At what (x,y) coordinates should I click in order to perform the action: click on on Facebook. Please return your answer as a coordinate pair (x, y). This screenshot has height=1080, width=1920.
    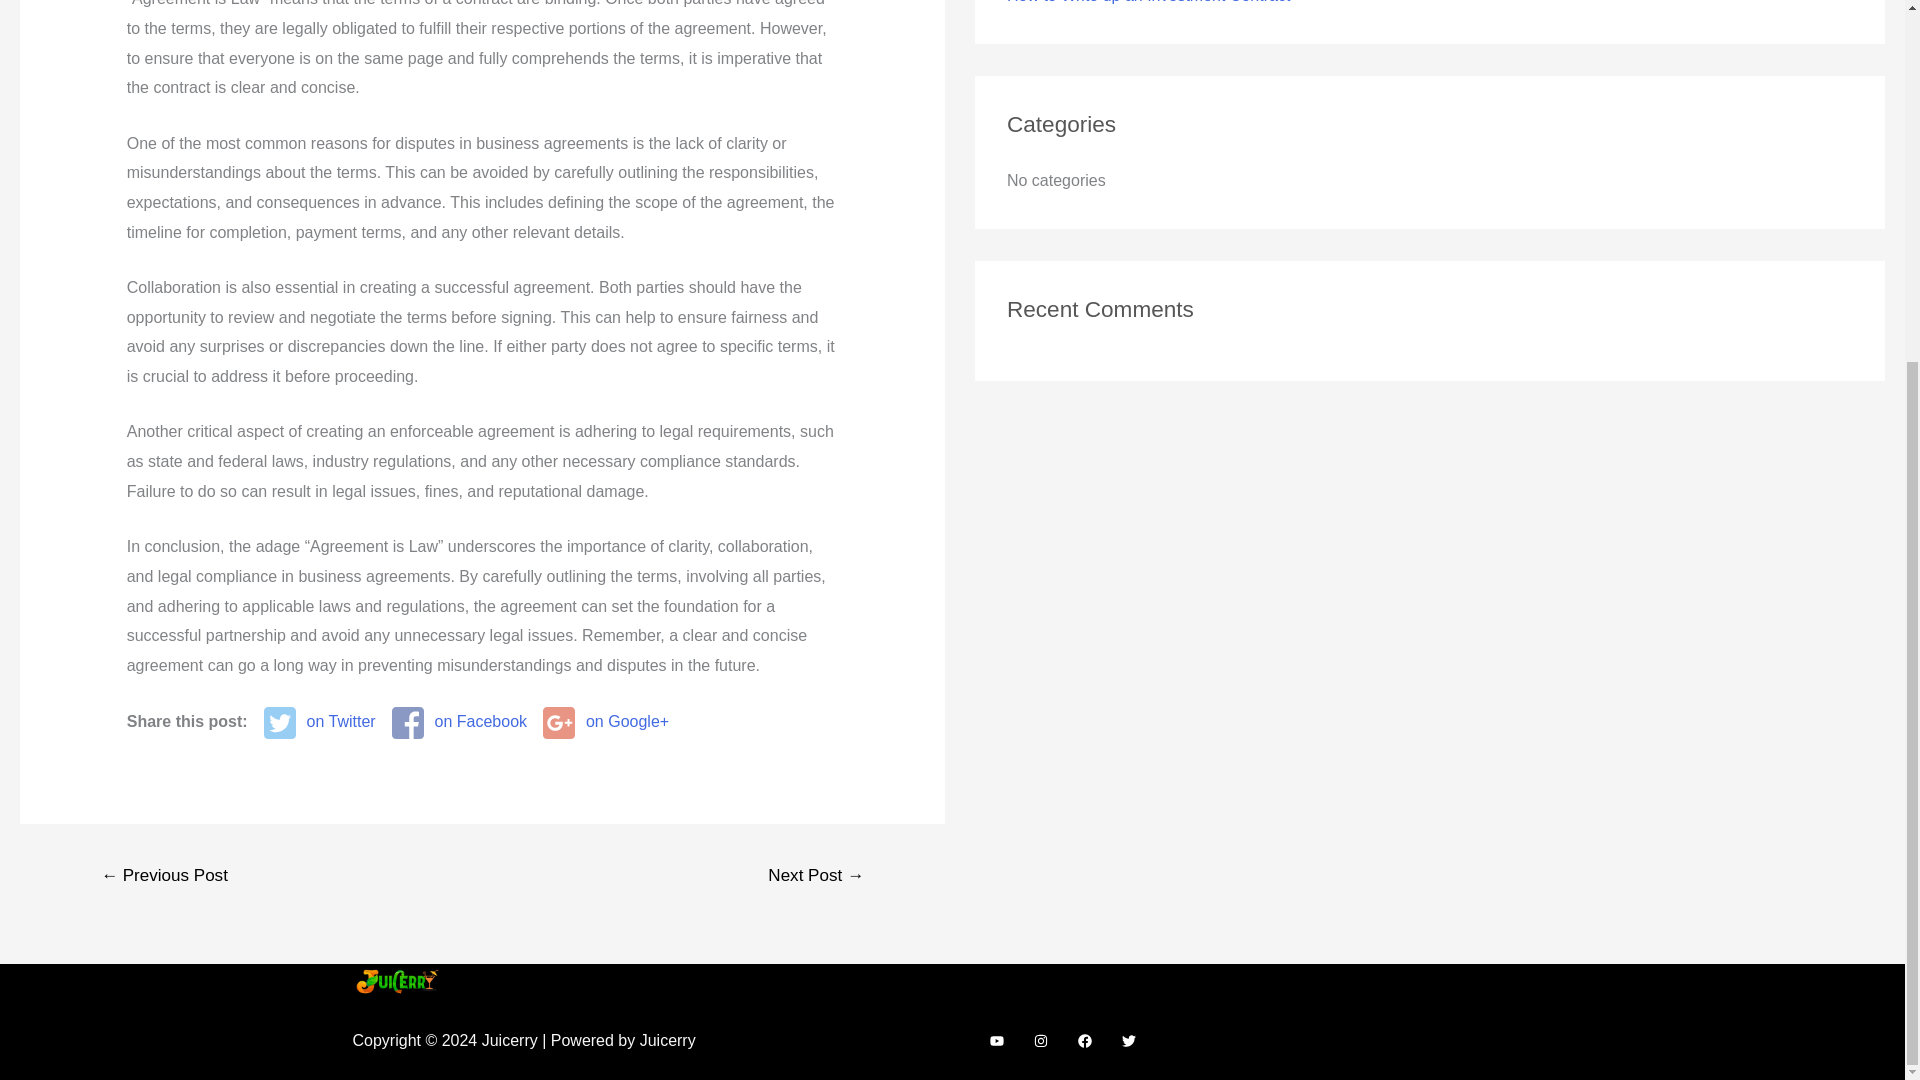
    Looking at the image, I should click on (458, 722).